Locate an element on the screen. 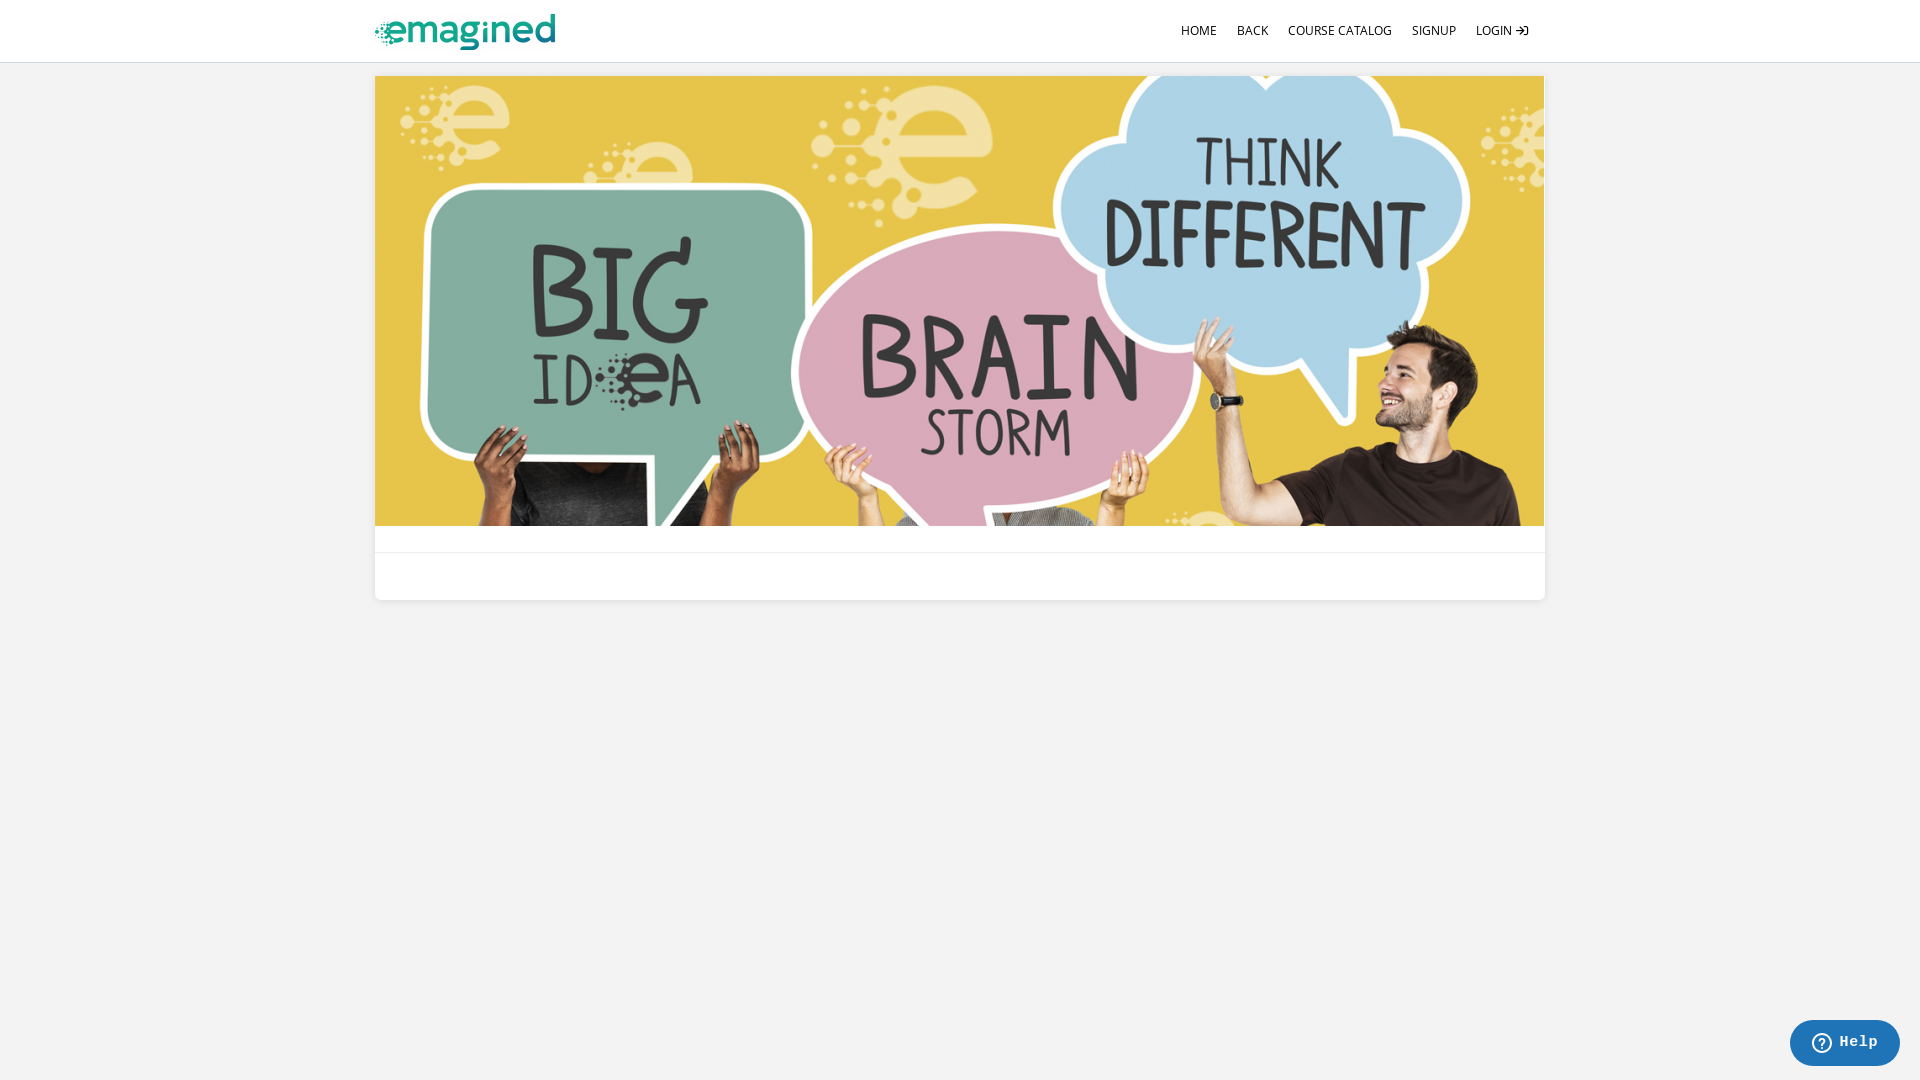  LOGIN  is located at coordinates (1503, 31).